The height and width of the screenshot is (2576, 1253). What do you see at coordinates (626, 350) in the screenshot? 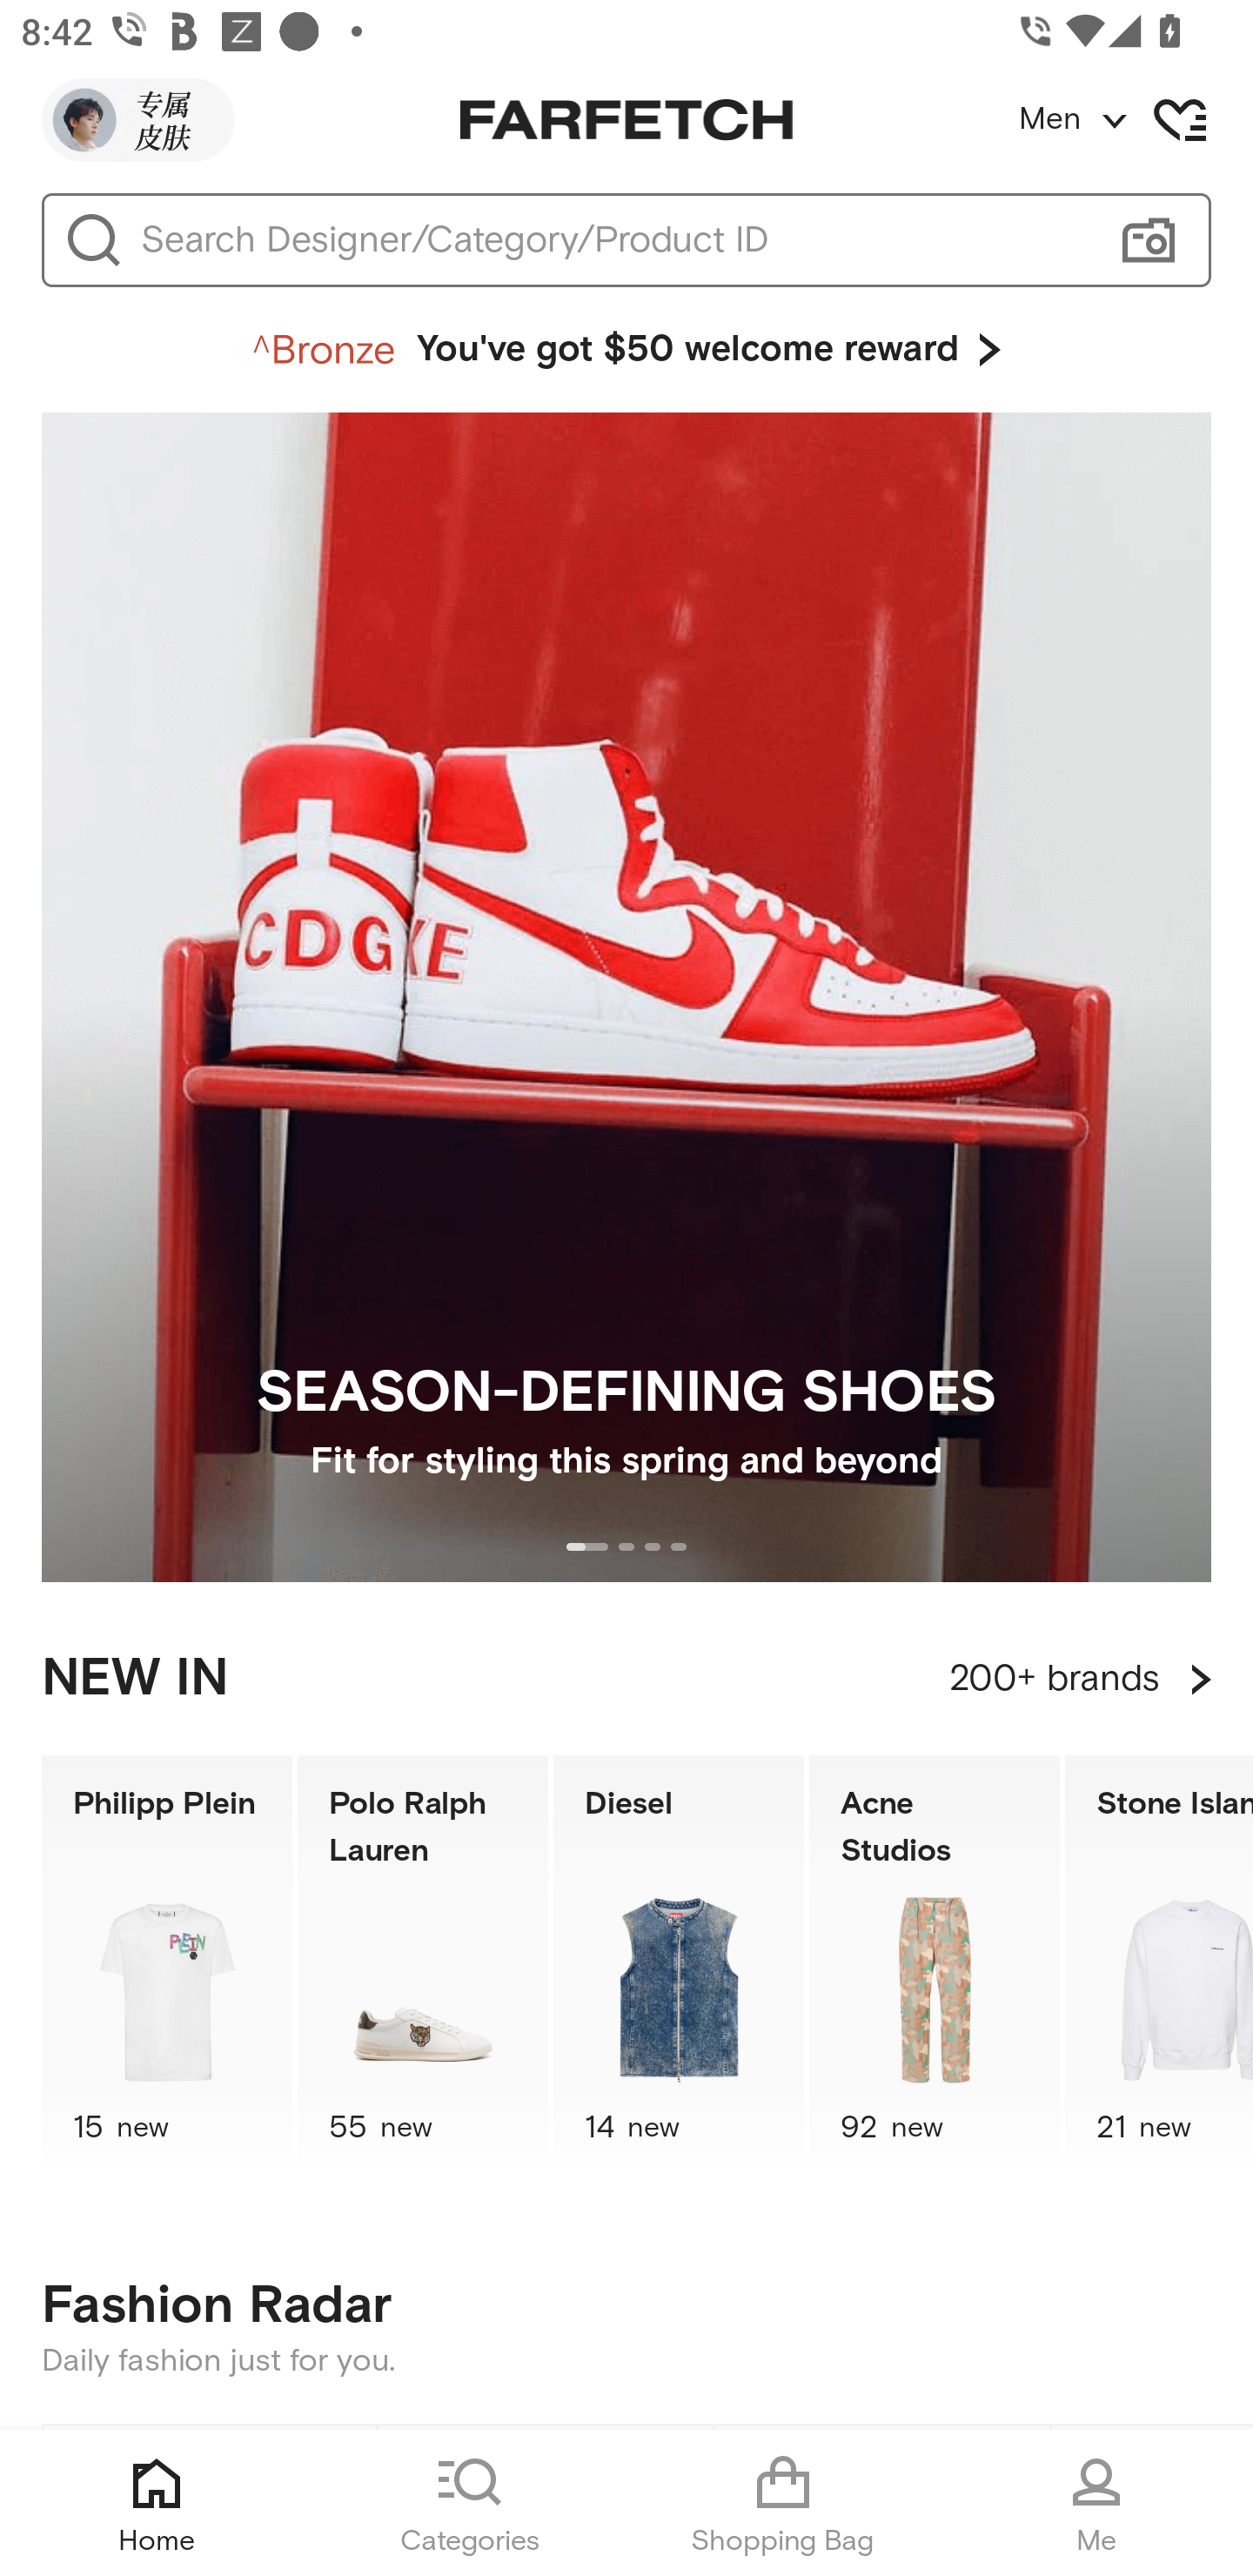
I see `You've got $50 welcome reward` at bounding box center [626, 350].